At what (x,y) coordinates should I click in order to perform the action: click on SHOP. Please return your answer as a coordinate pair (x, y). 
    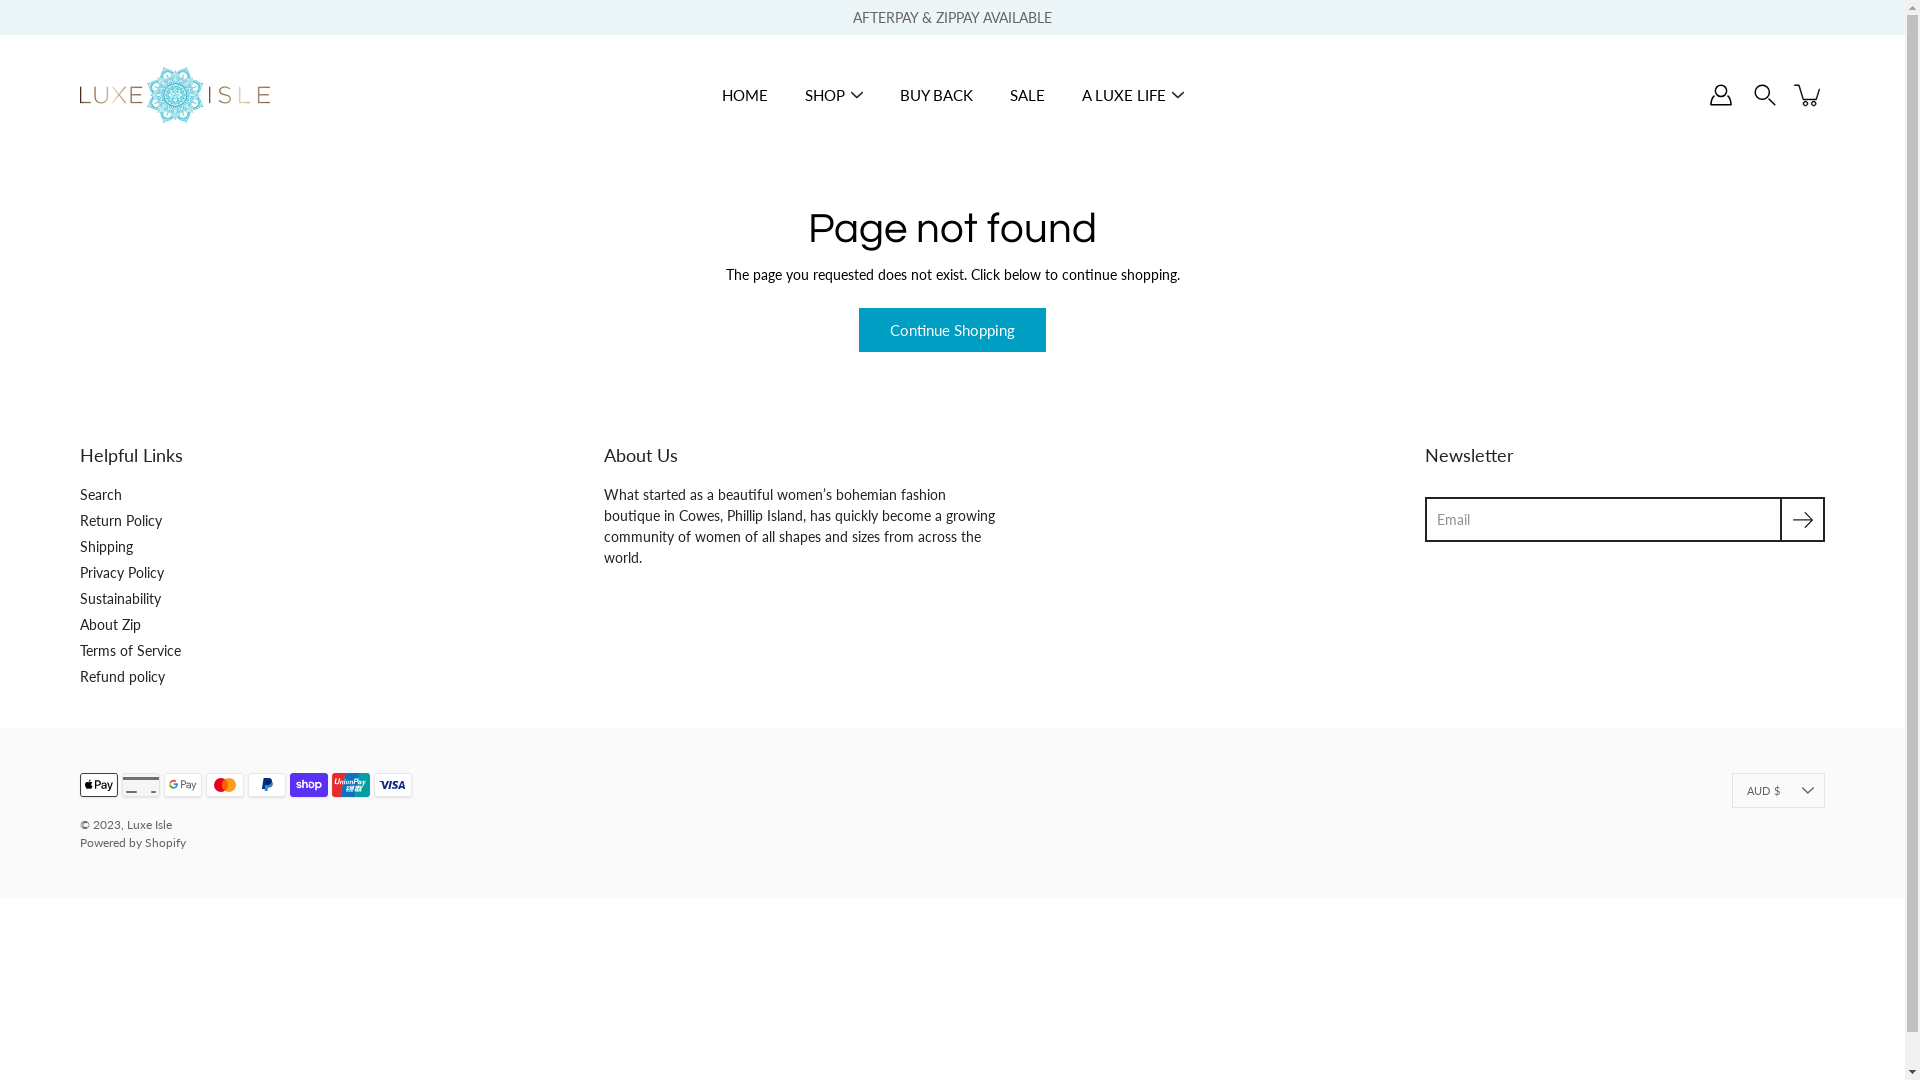
    Looking at the image, I should click on (824, 96).